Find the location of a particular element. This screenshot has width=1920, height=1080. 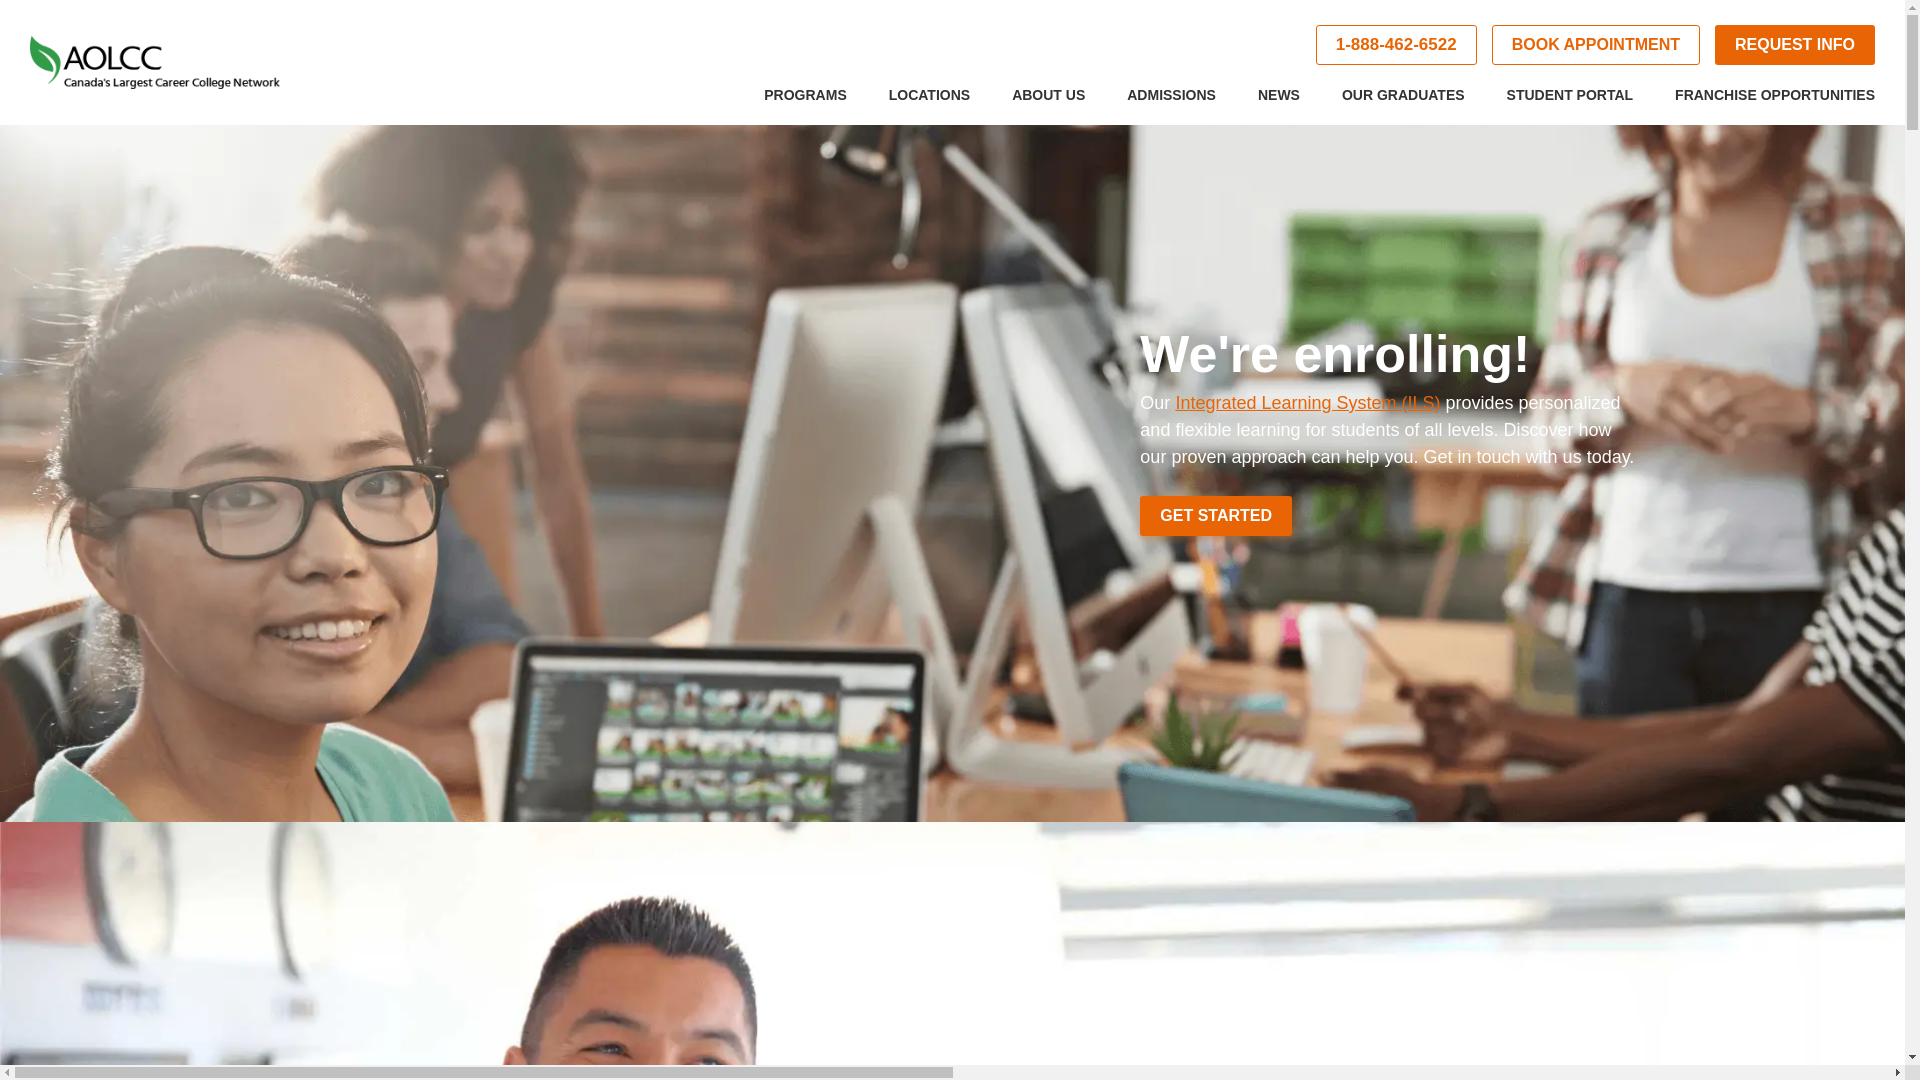

PROGRAMS is located at coordinates (805, 104).